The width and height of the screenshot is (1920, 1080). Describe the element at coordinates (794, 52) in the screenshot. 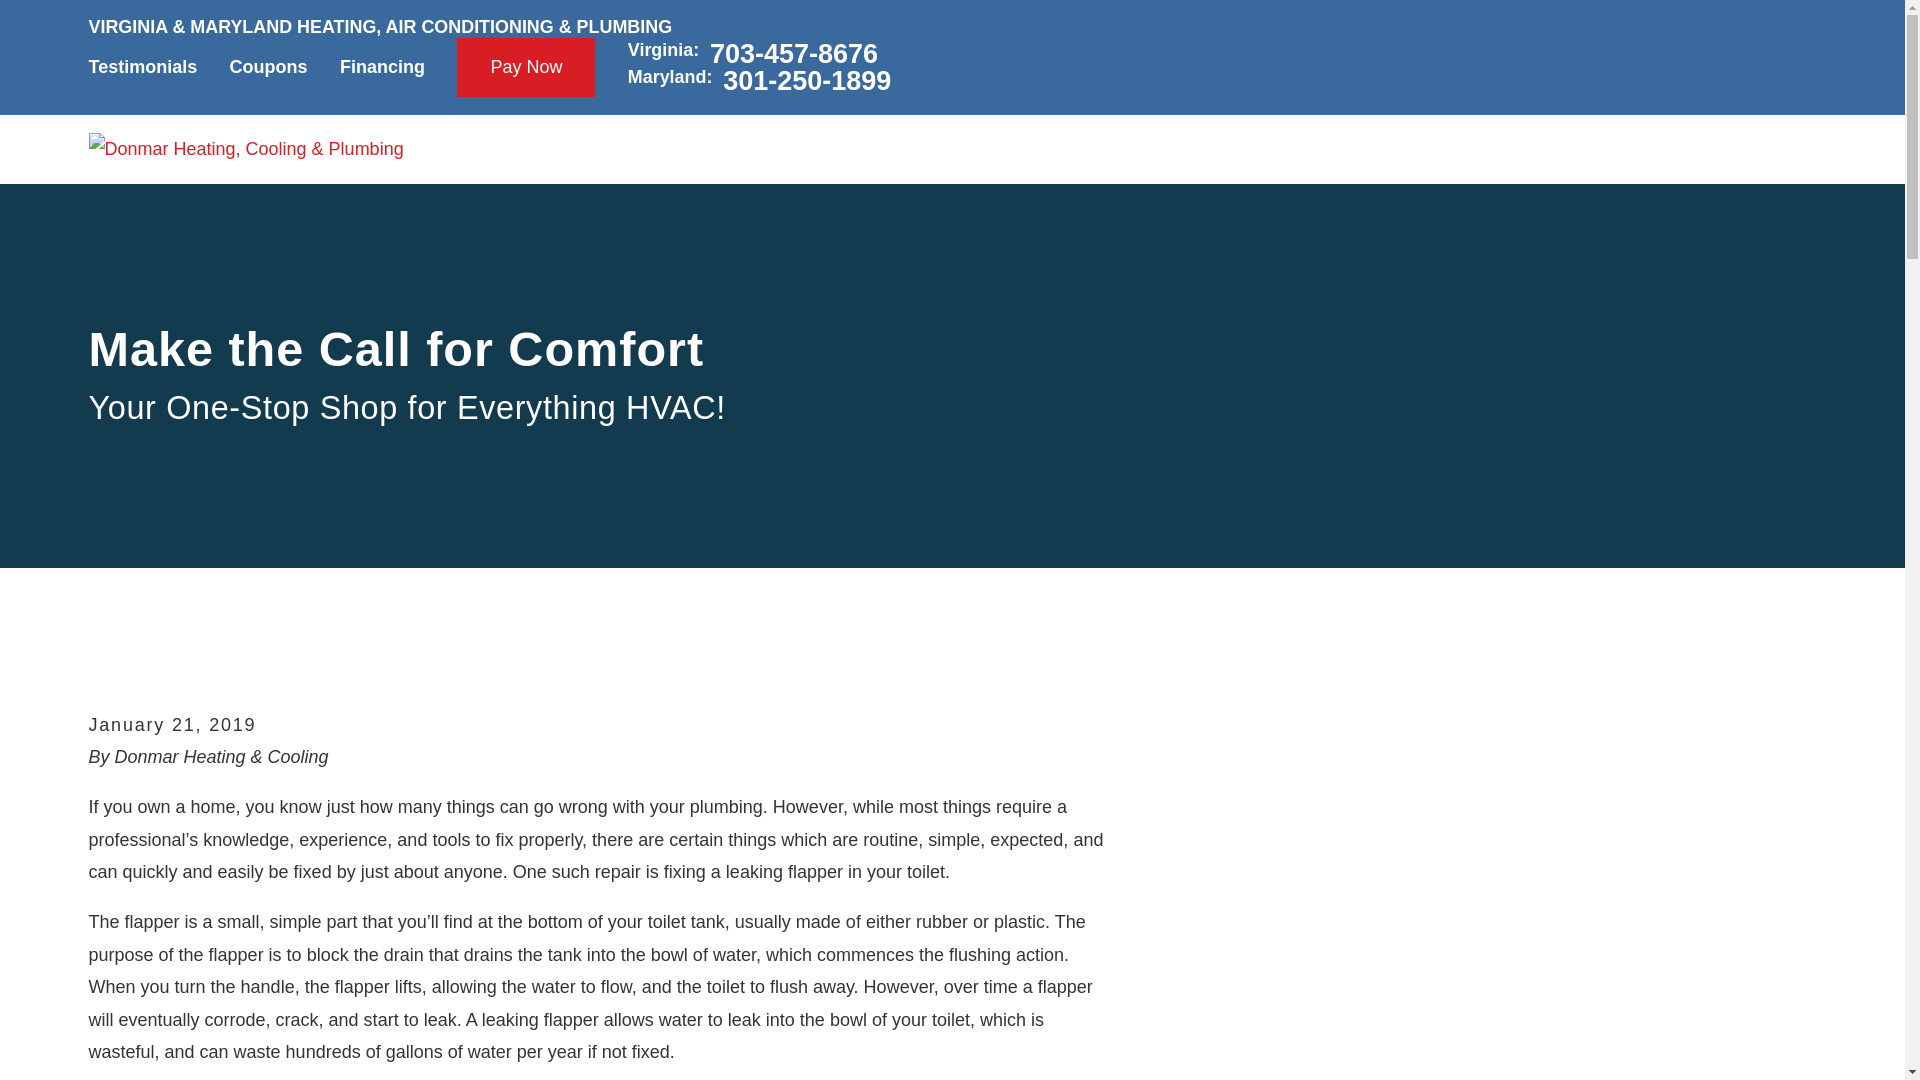

I see `703-457-8676` at that location.